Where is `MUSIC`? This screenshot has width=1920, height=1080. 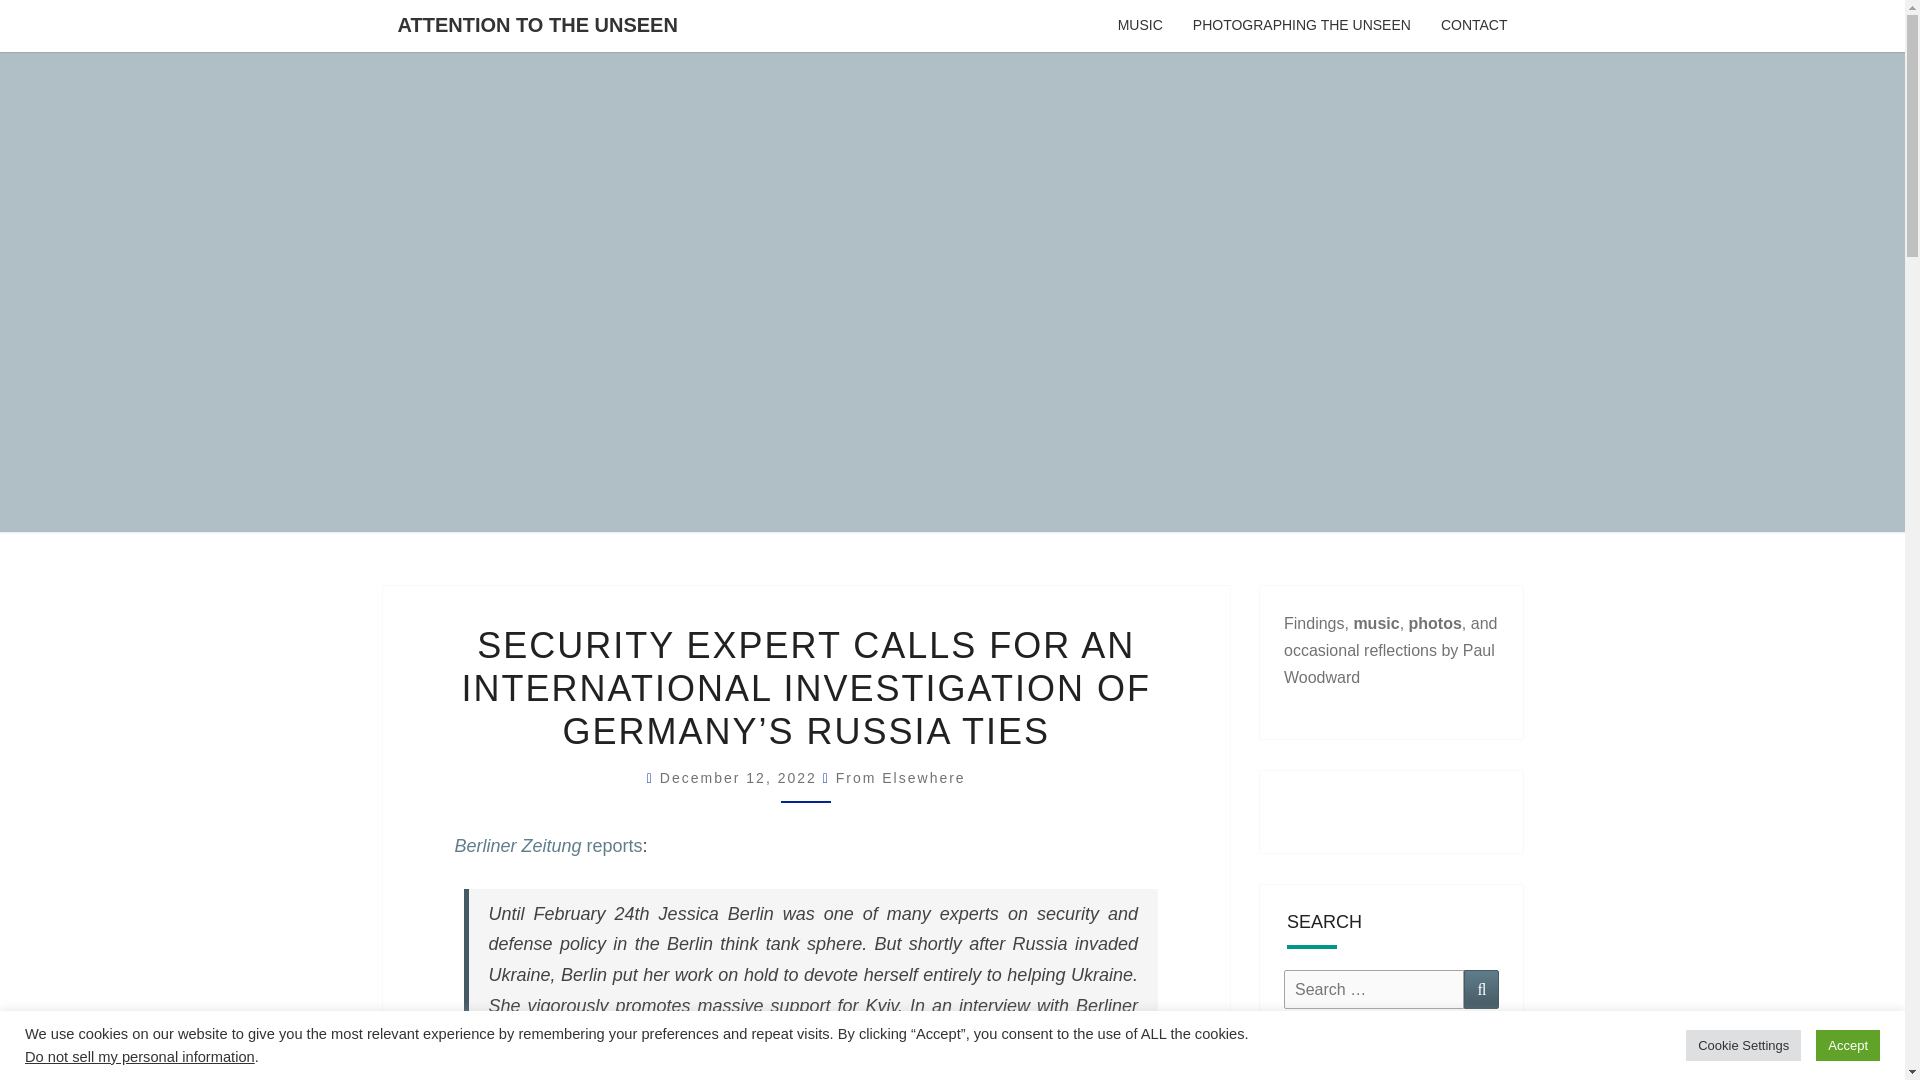 MUSIC is located at coordinates (1140, 26).